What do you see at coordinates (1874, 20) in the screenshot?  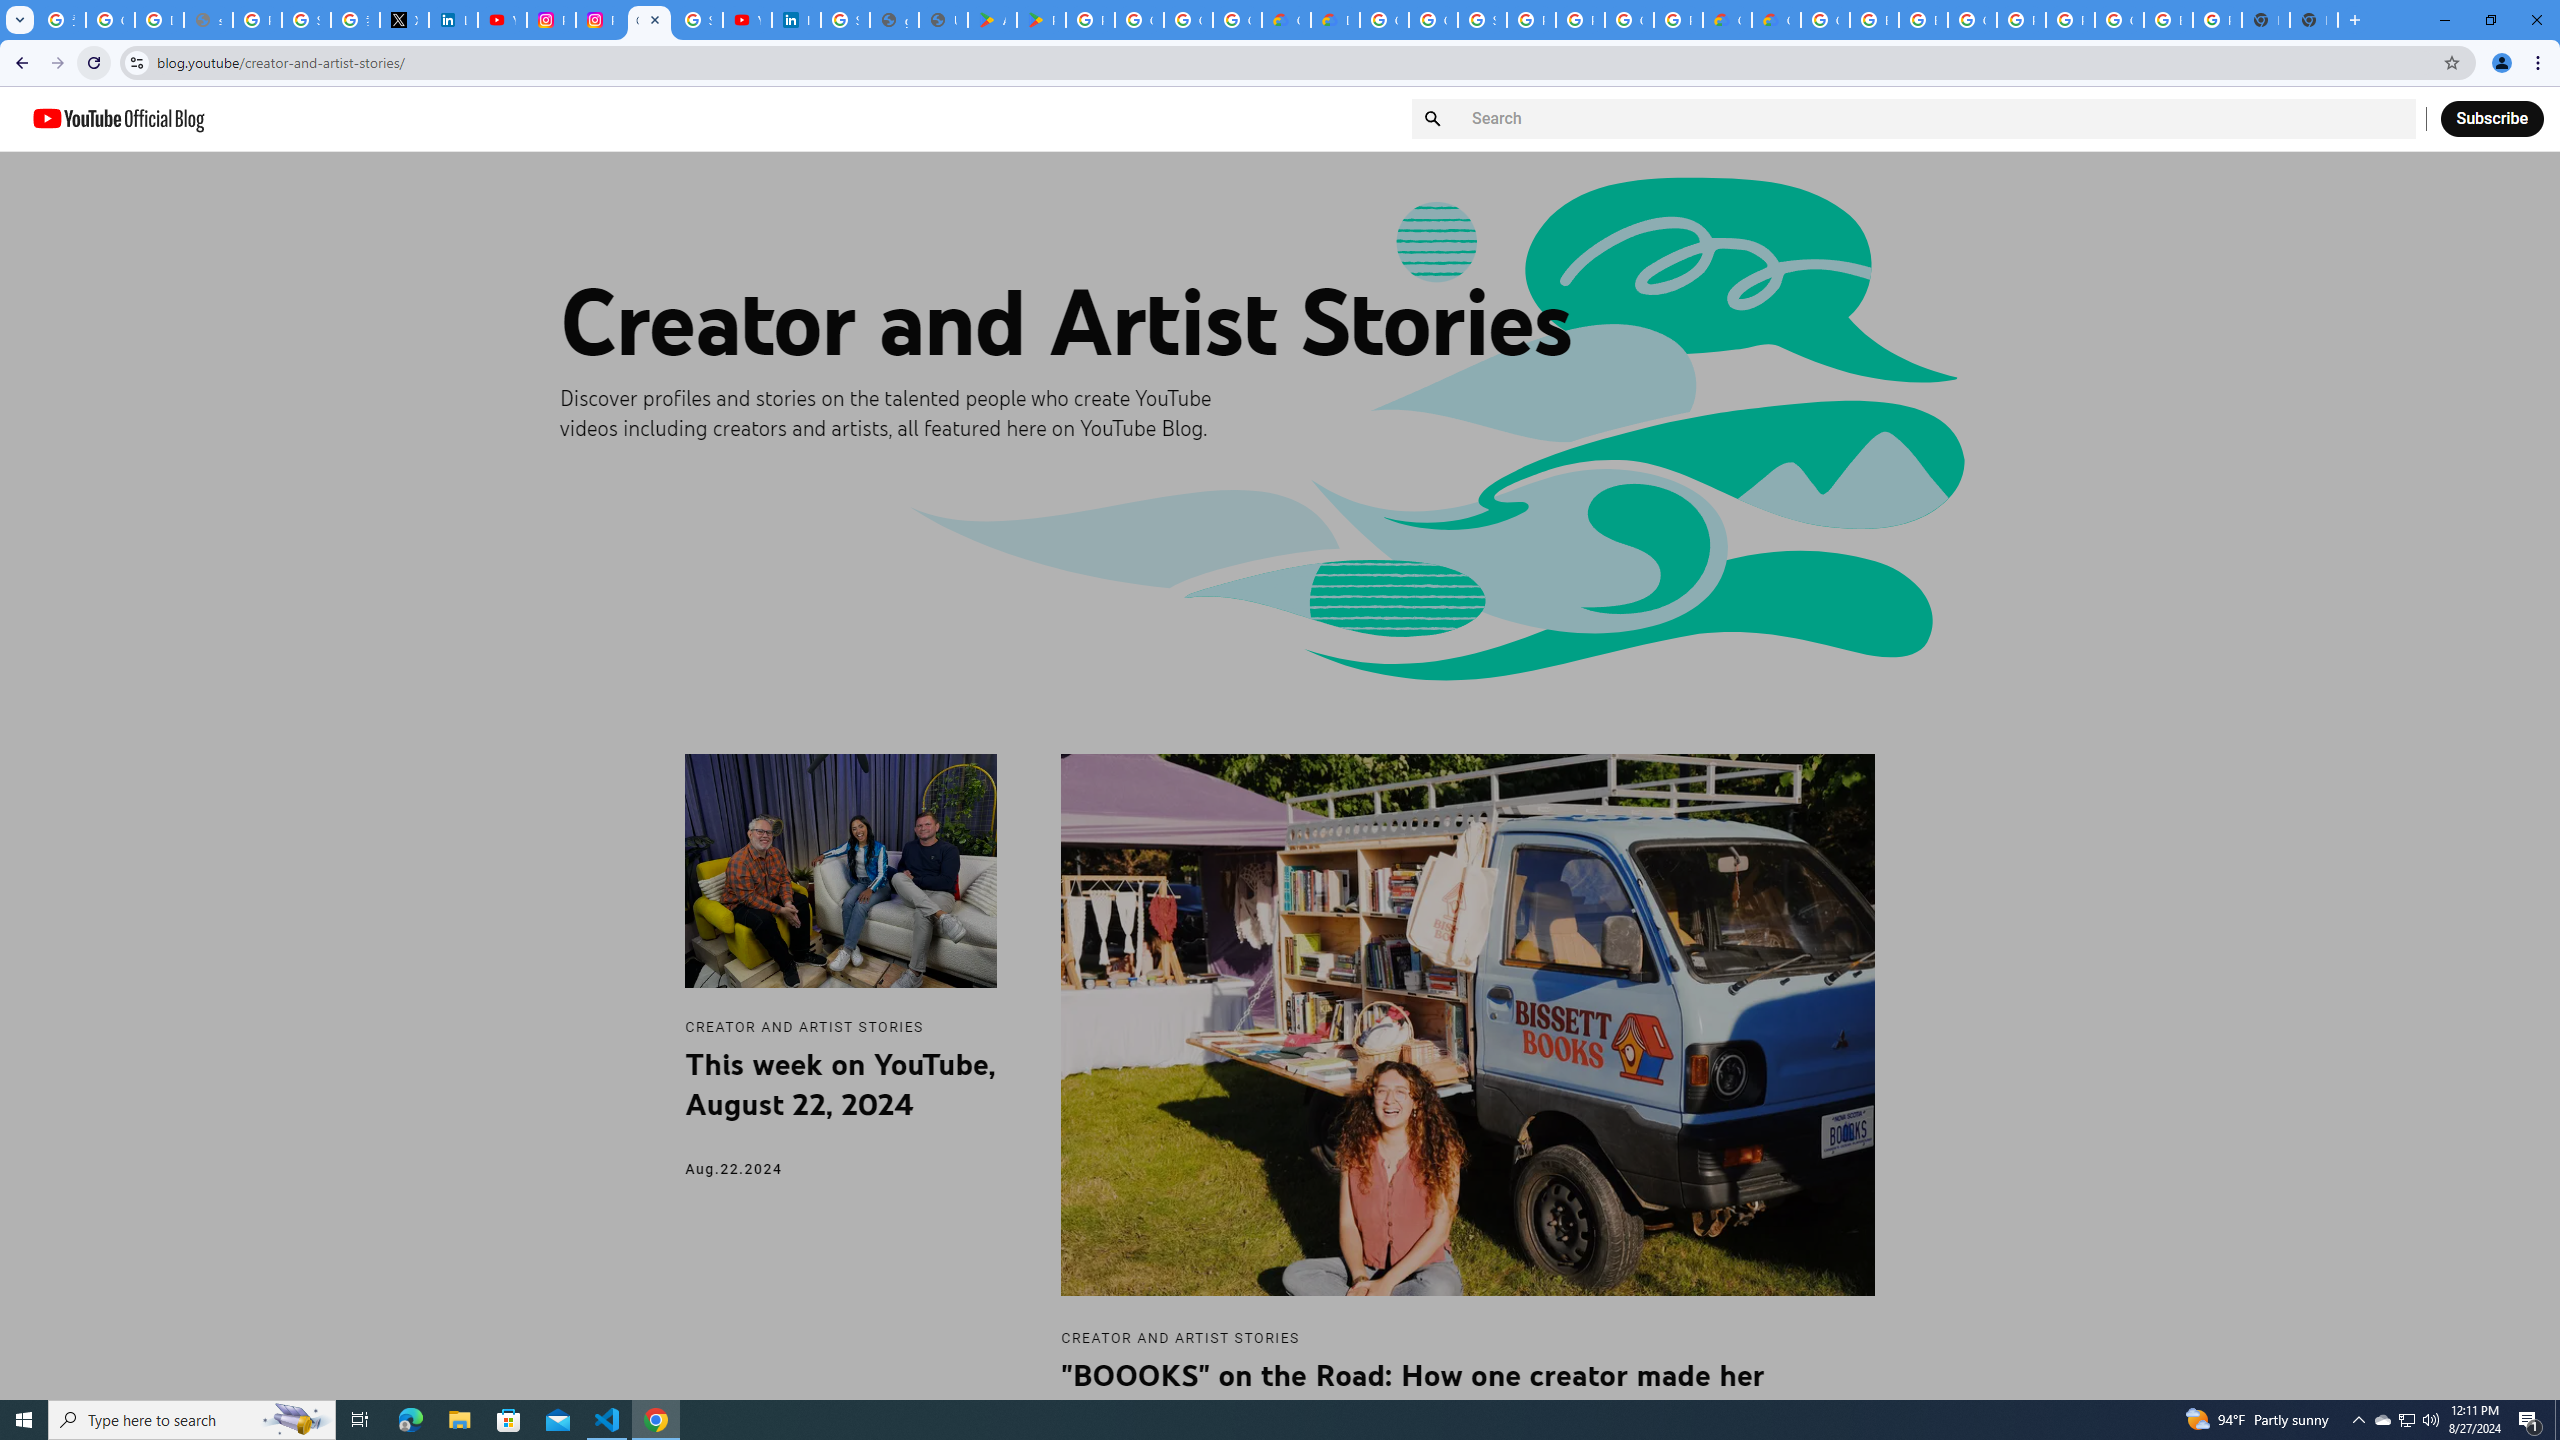 I see `Browse Chrome as a guest - Computer - Google Chrome Help` at bounding box center [1874, 20].